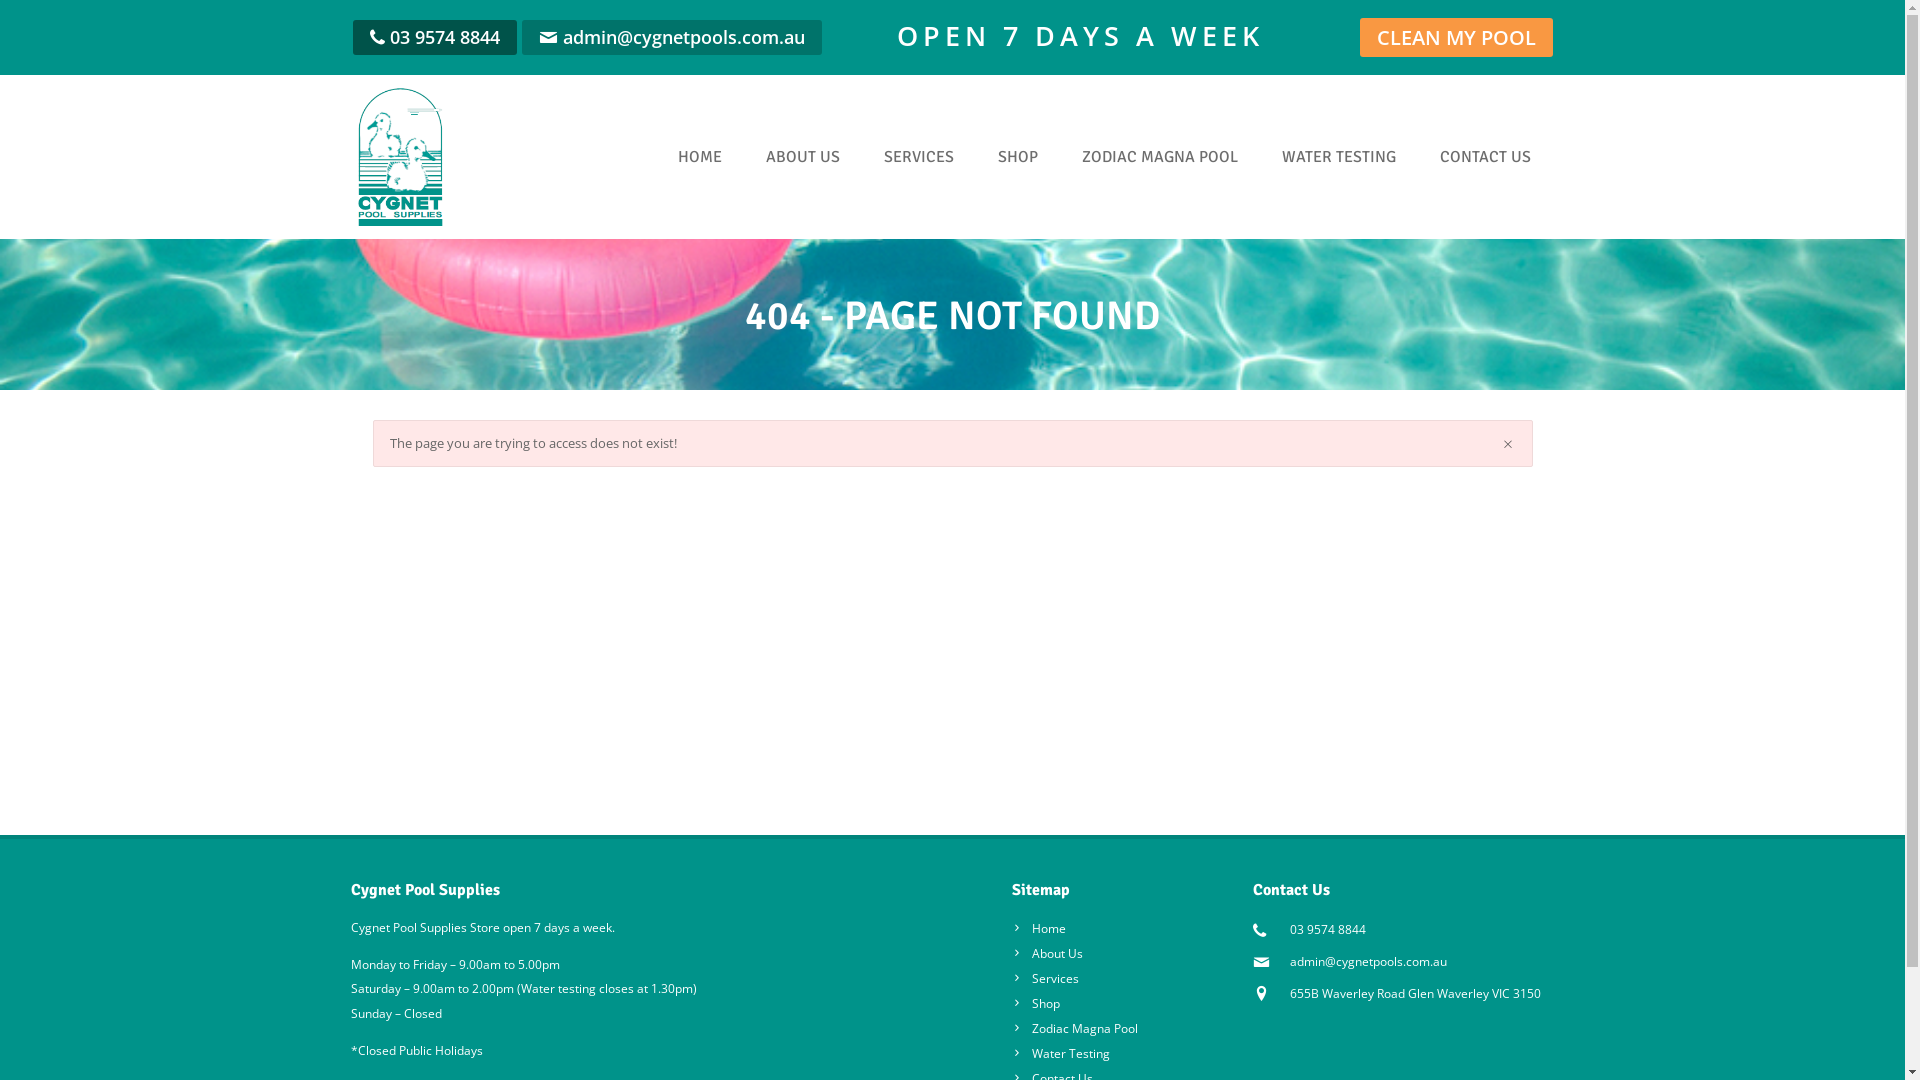 The image size is (1920, 1080). What do you see at coordinates (803, 157) in the screenshot?
I see `ABOUT US` at bounding box center [803, 157].